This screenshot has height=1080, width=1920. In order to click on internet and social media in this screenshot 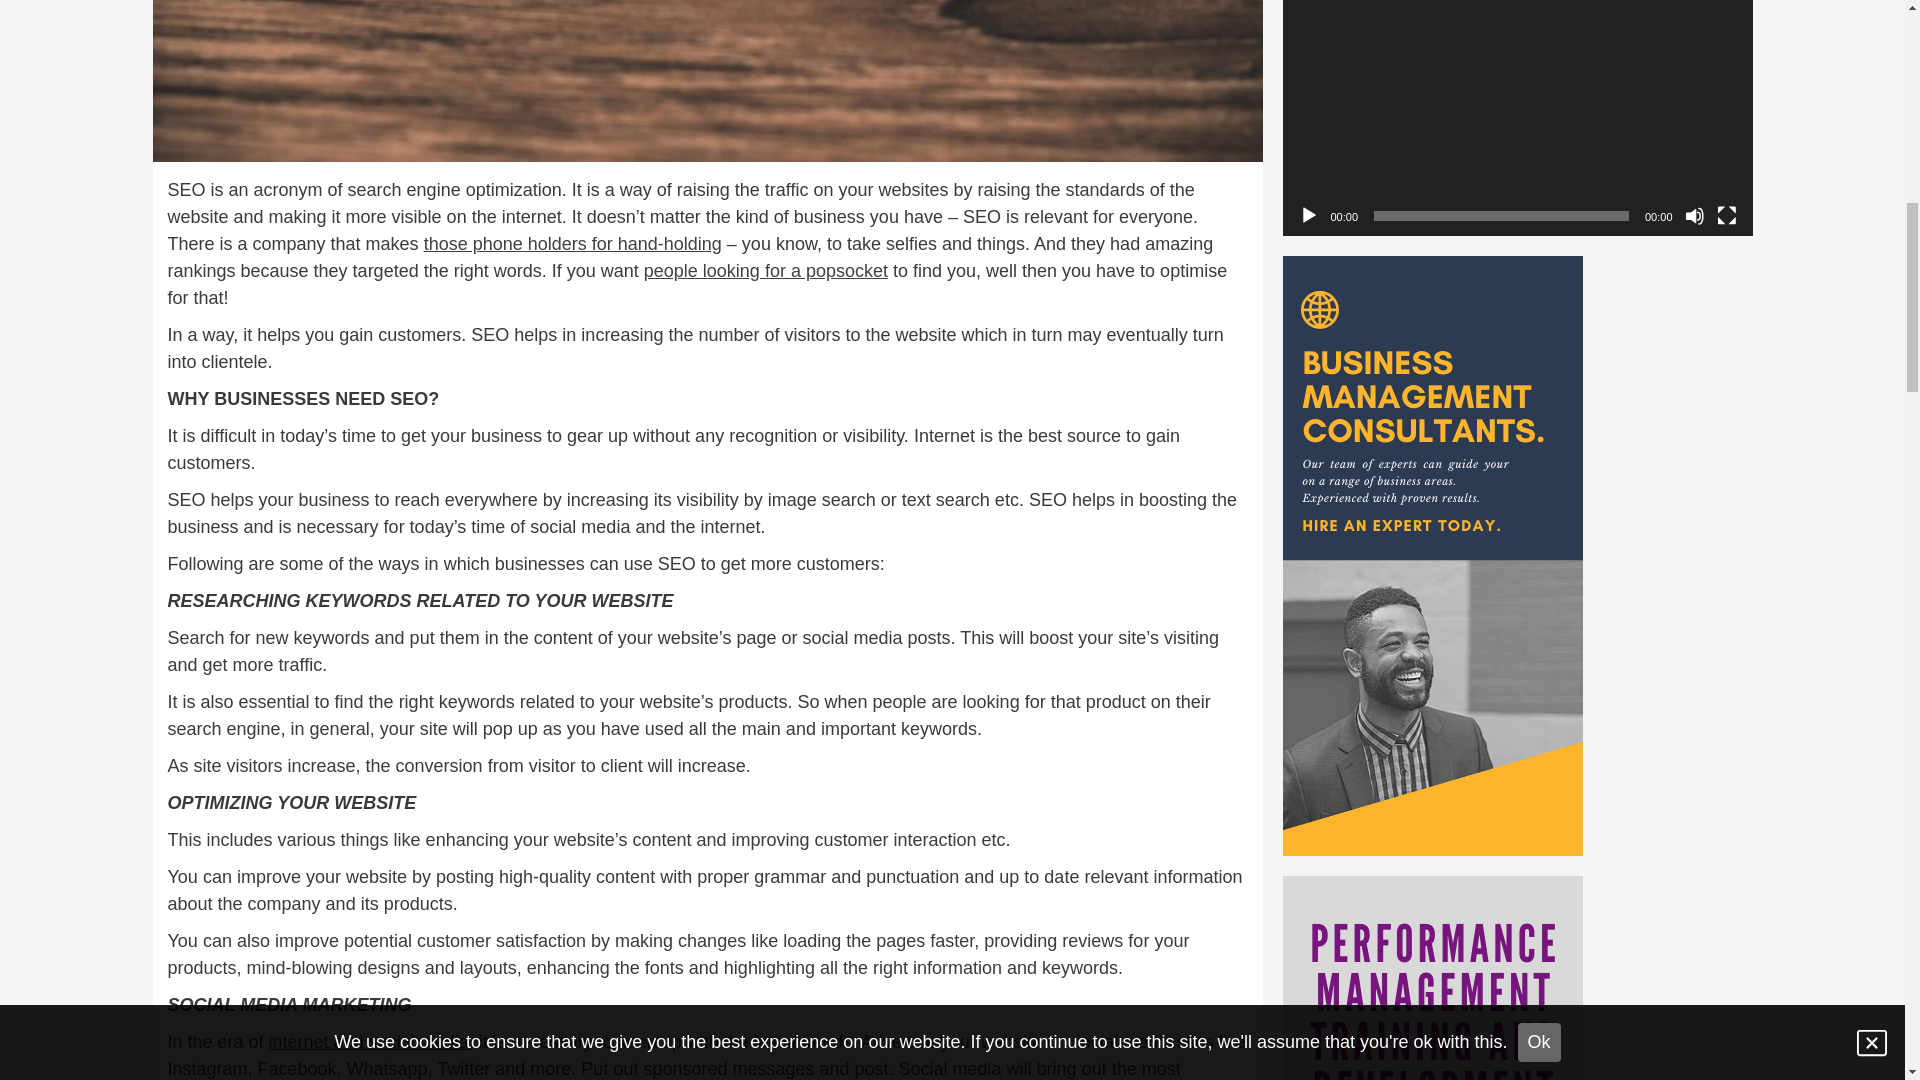, I will do `click(368, 1042)`.